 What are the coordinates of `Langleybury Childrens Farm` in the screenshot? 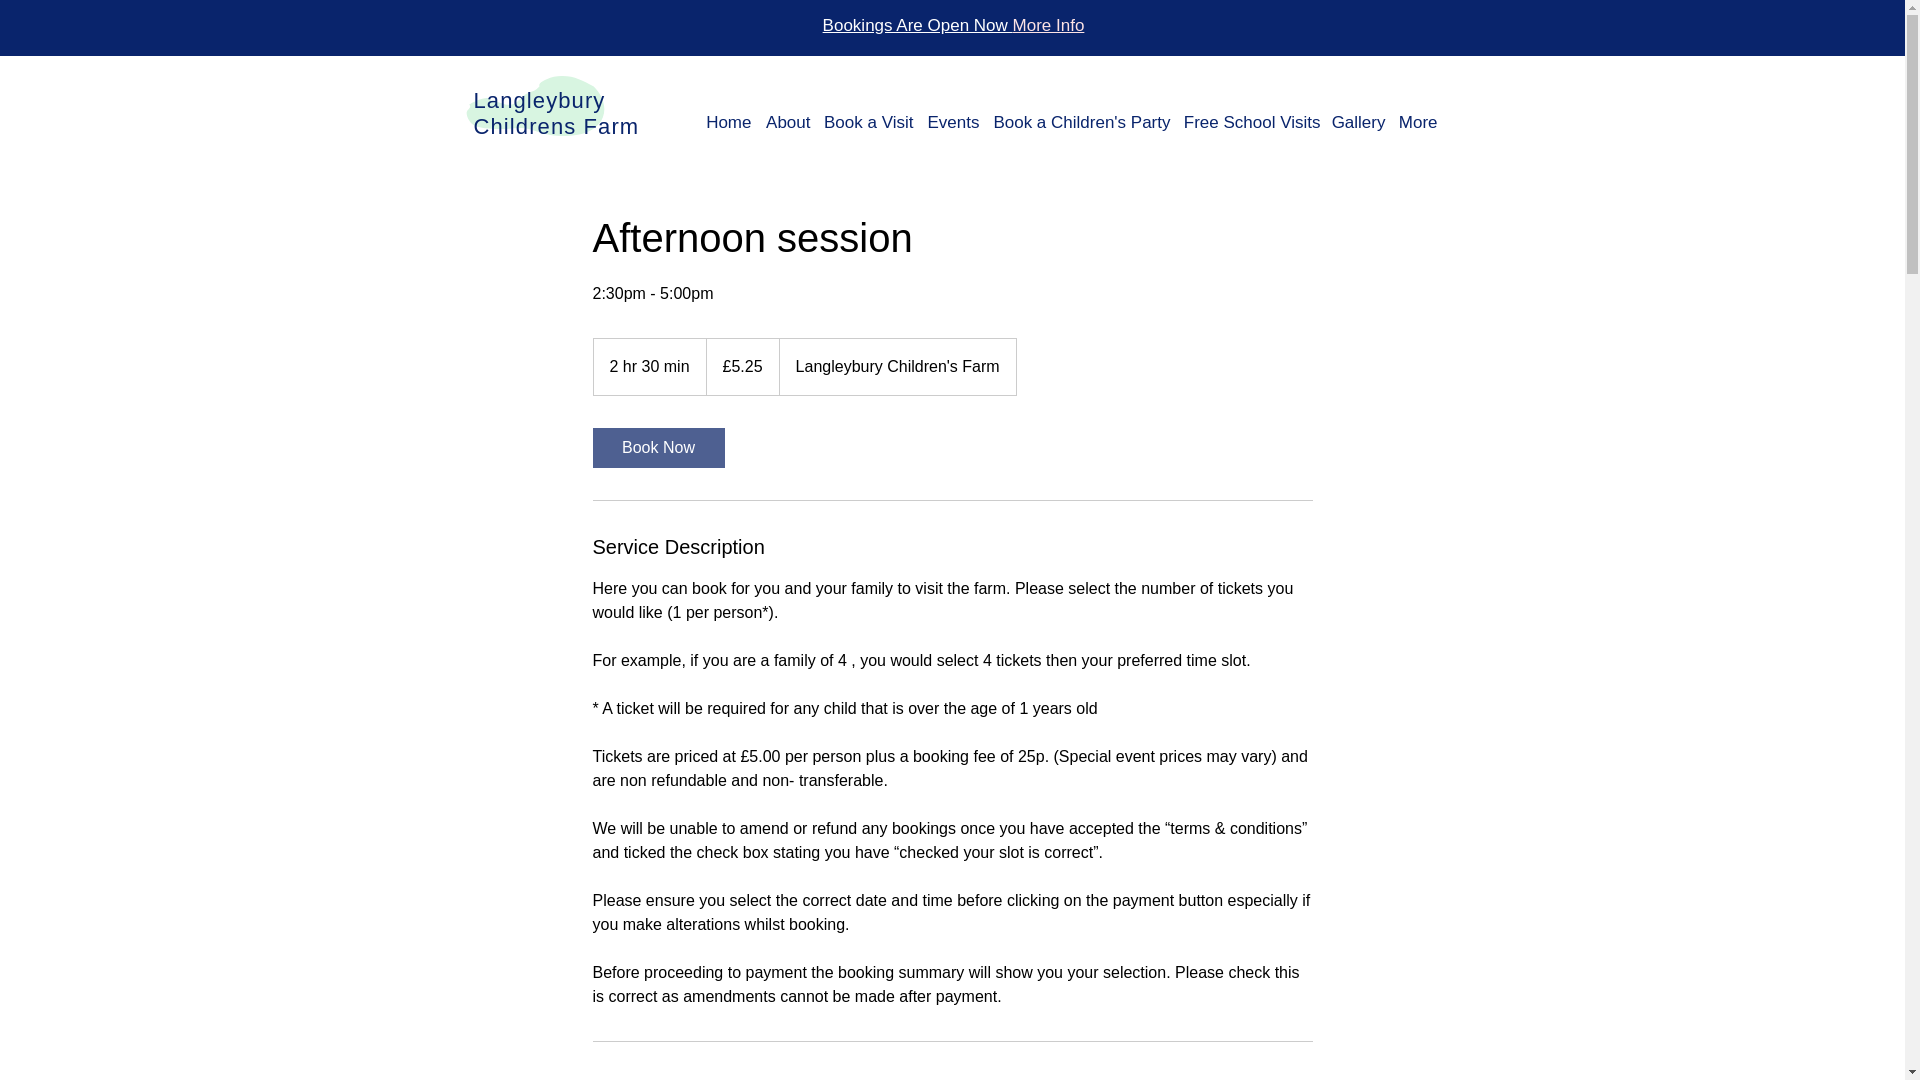 It's located at (556, 113).